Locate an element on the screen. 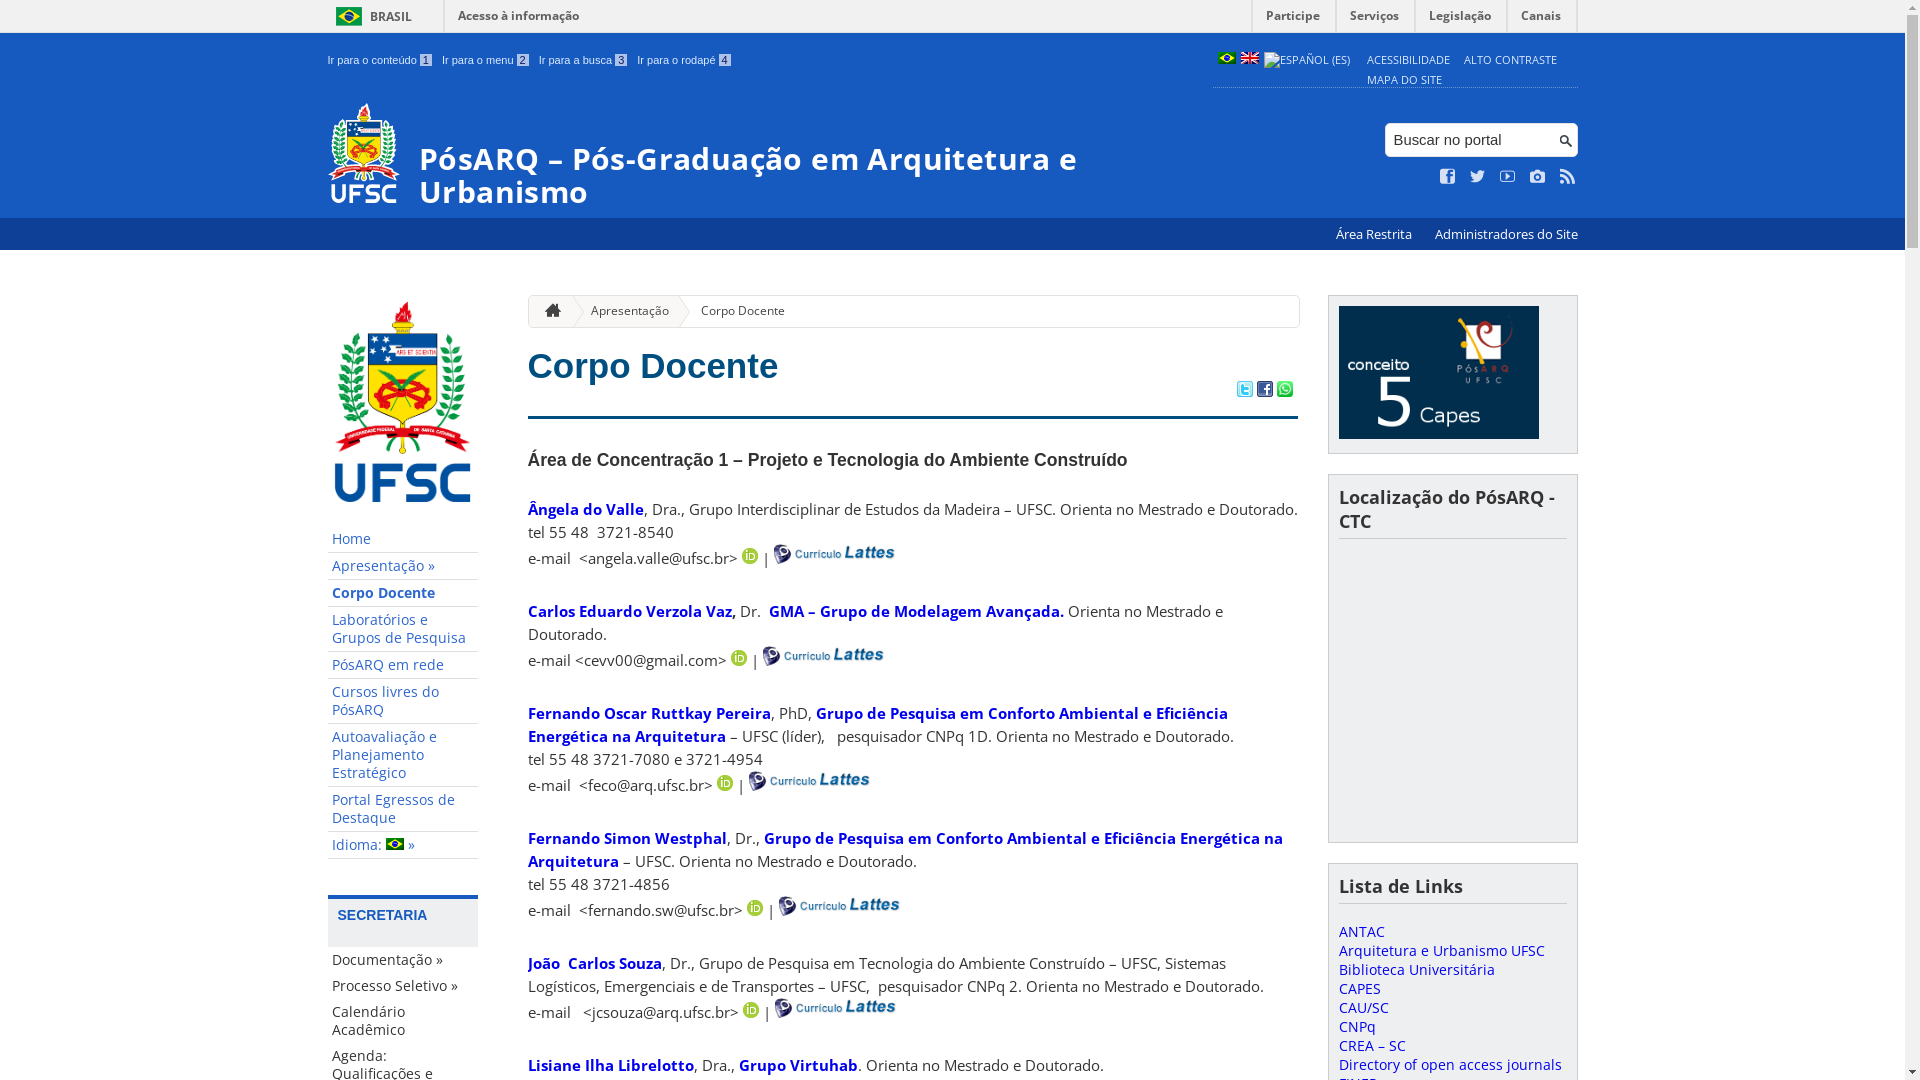 The width and height of the screenshot is (1920, 1080). Directory of open access journals is located at coordinates (1450, 1064).